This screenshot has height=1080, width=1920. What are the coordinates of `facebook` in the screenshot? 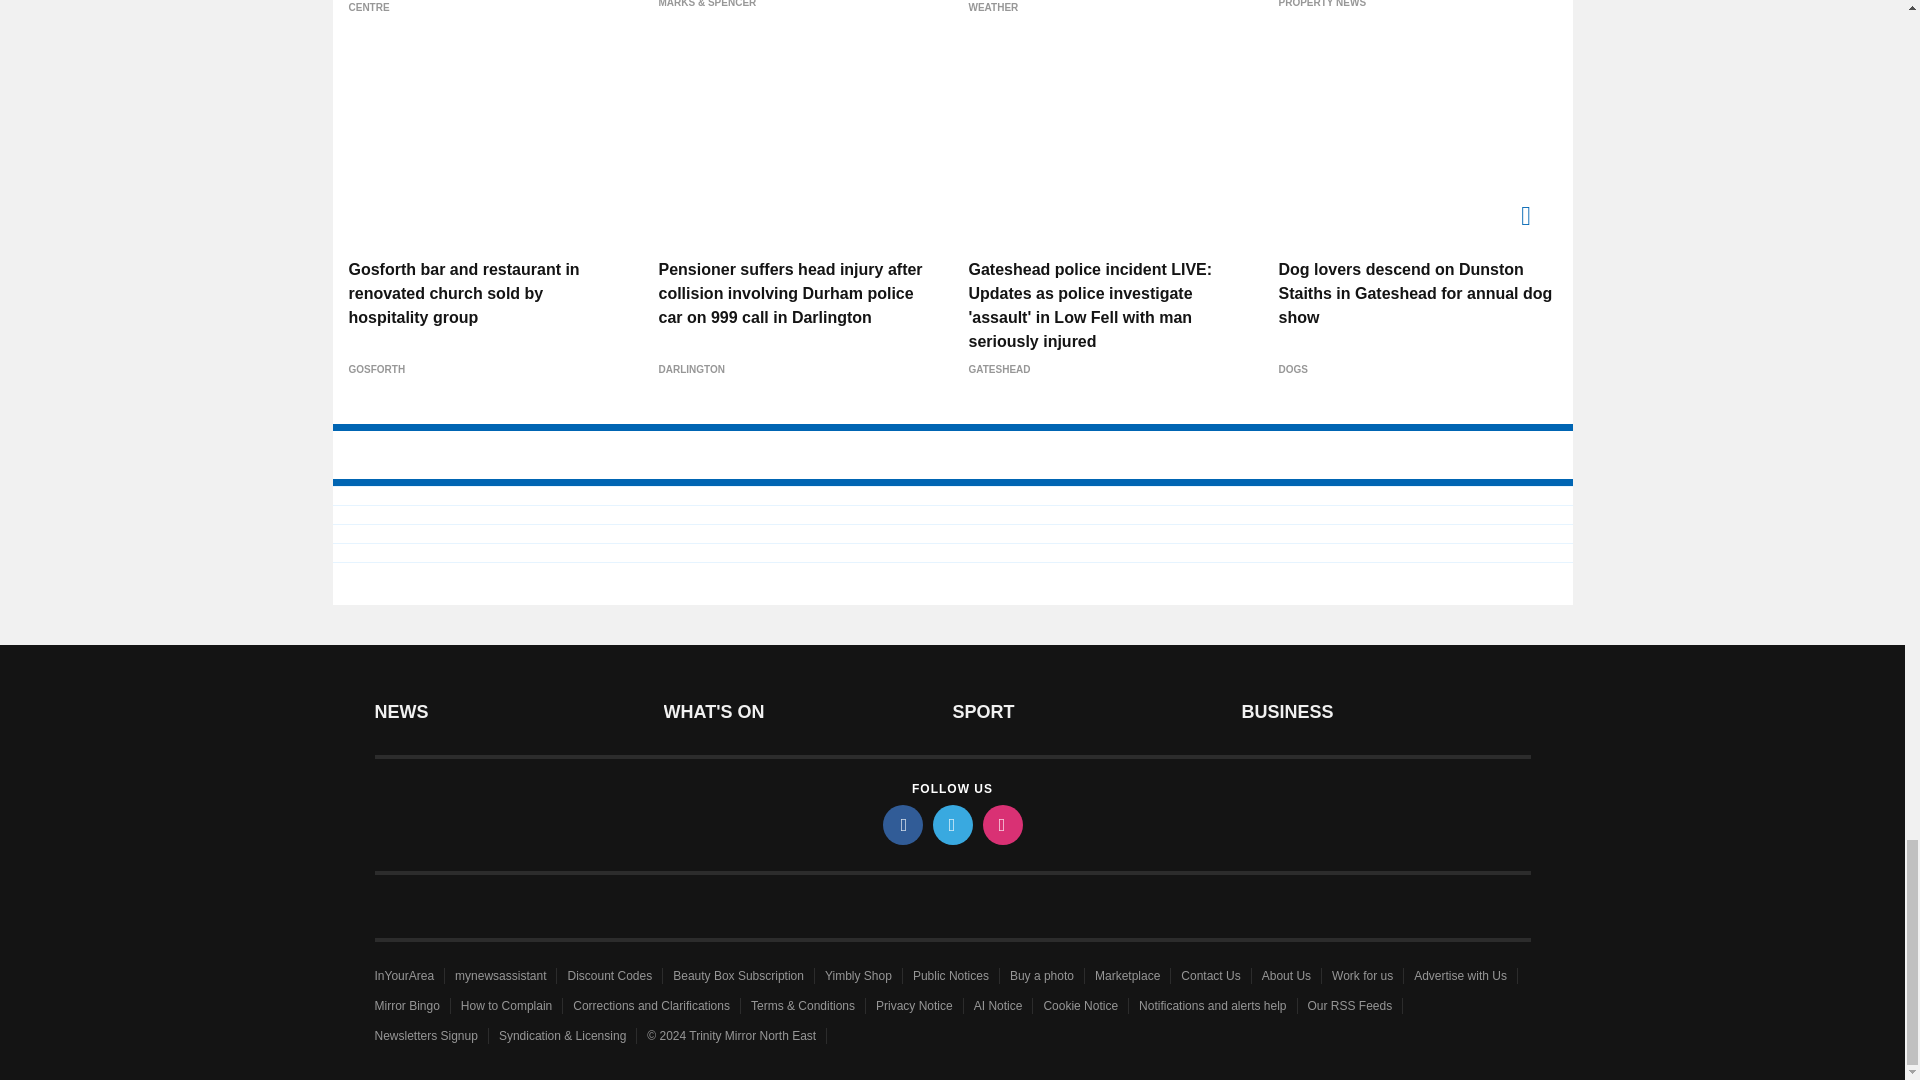 It's located at (901, 824).